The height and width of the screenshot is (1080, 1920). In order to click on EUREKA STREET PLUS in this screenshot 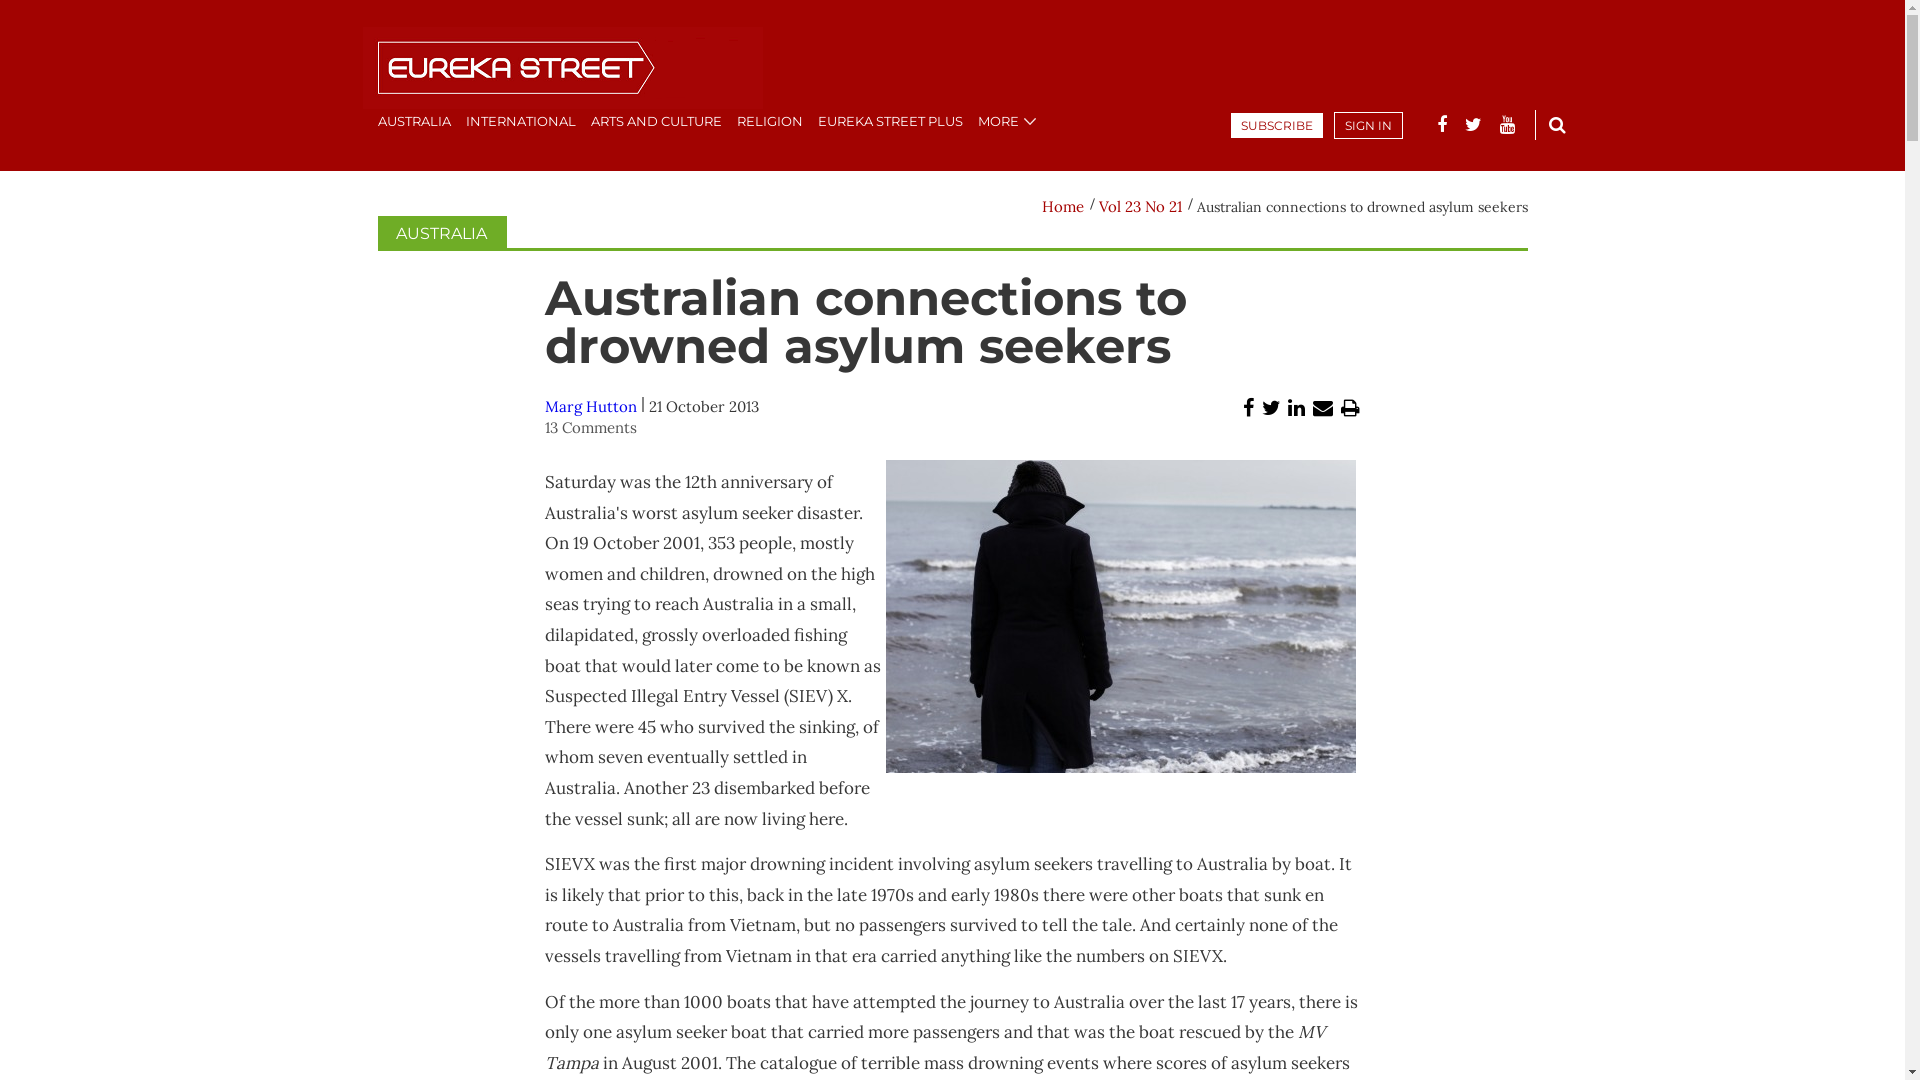, I will do `click(890, 121)`.